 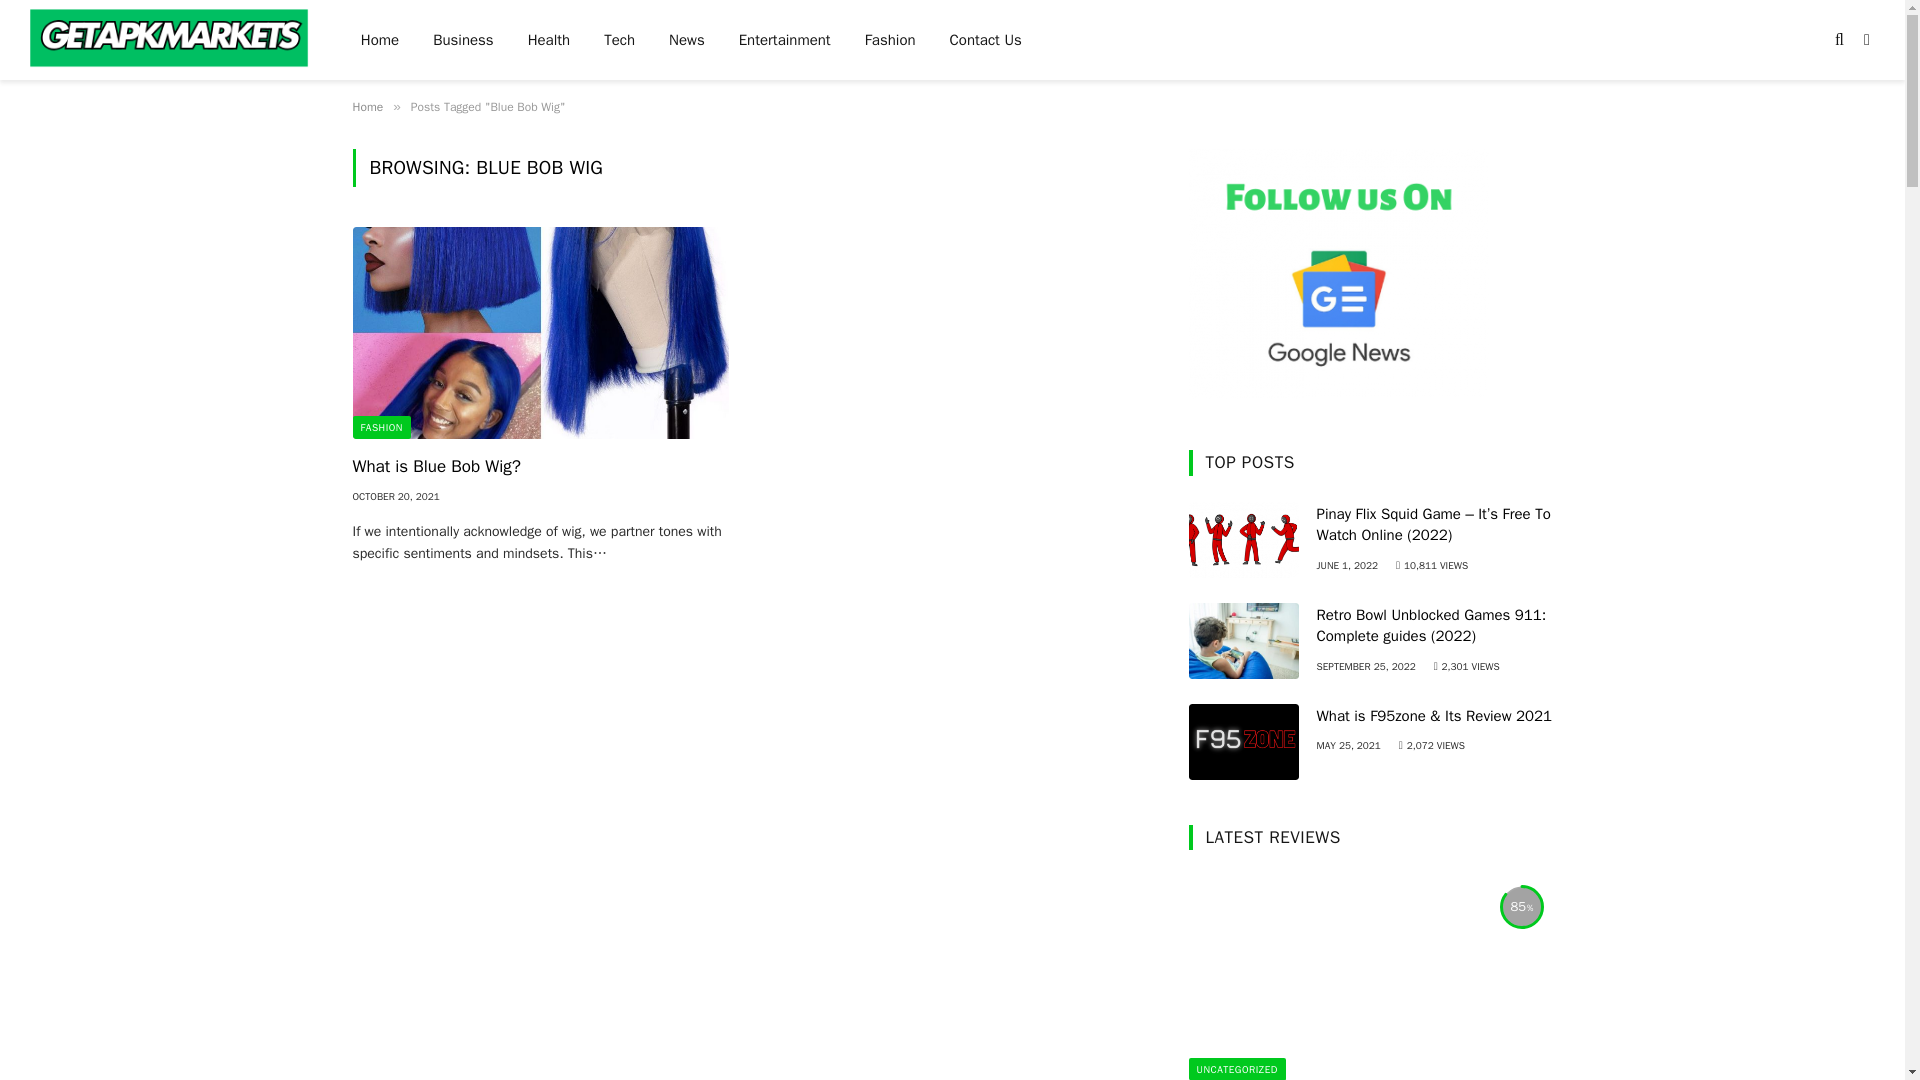 I want to click on Entertainment, so click(x=784, y=40).